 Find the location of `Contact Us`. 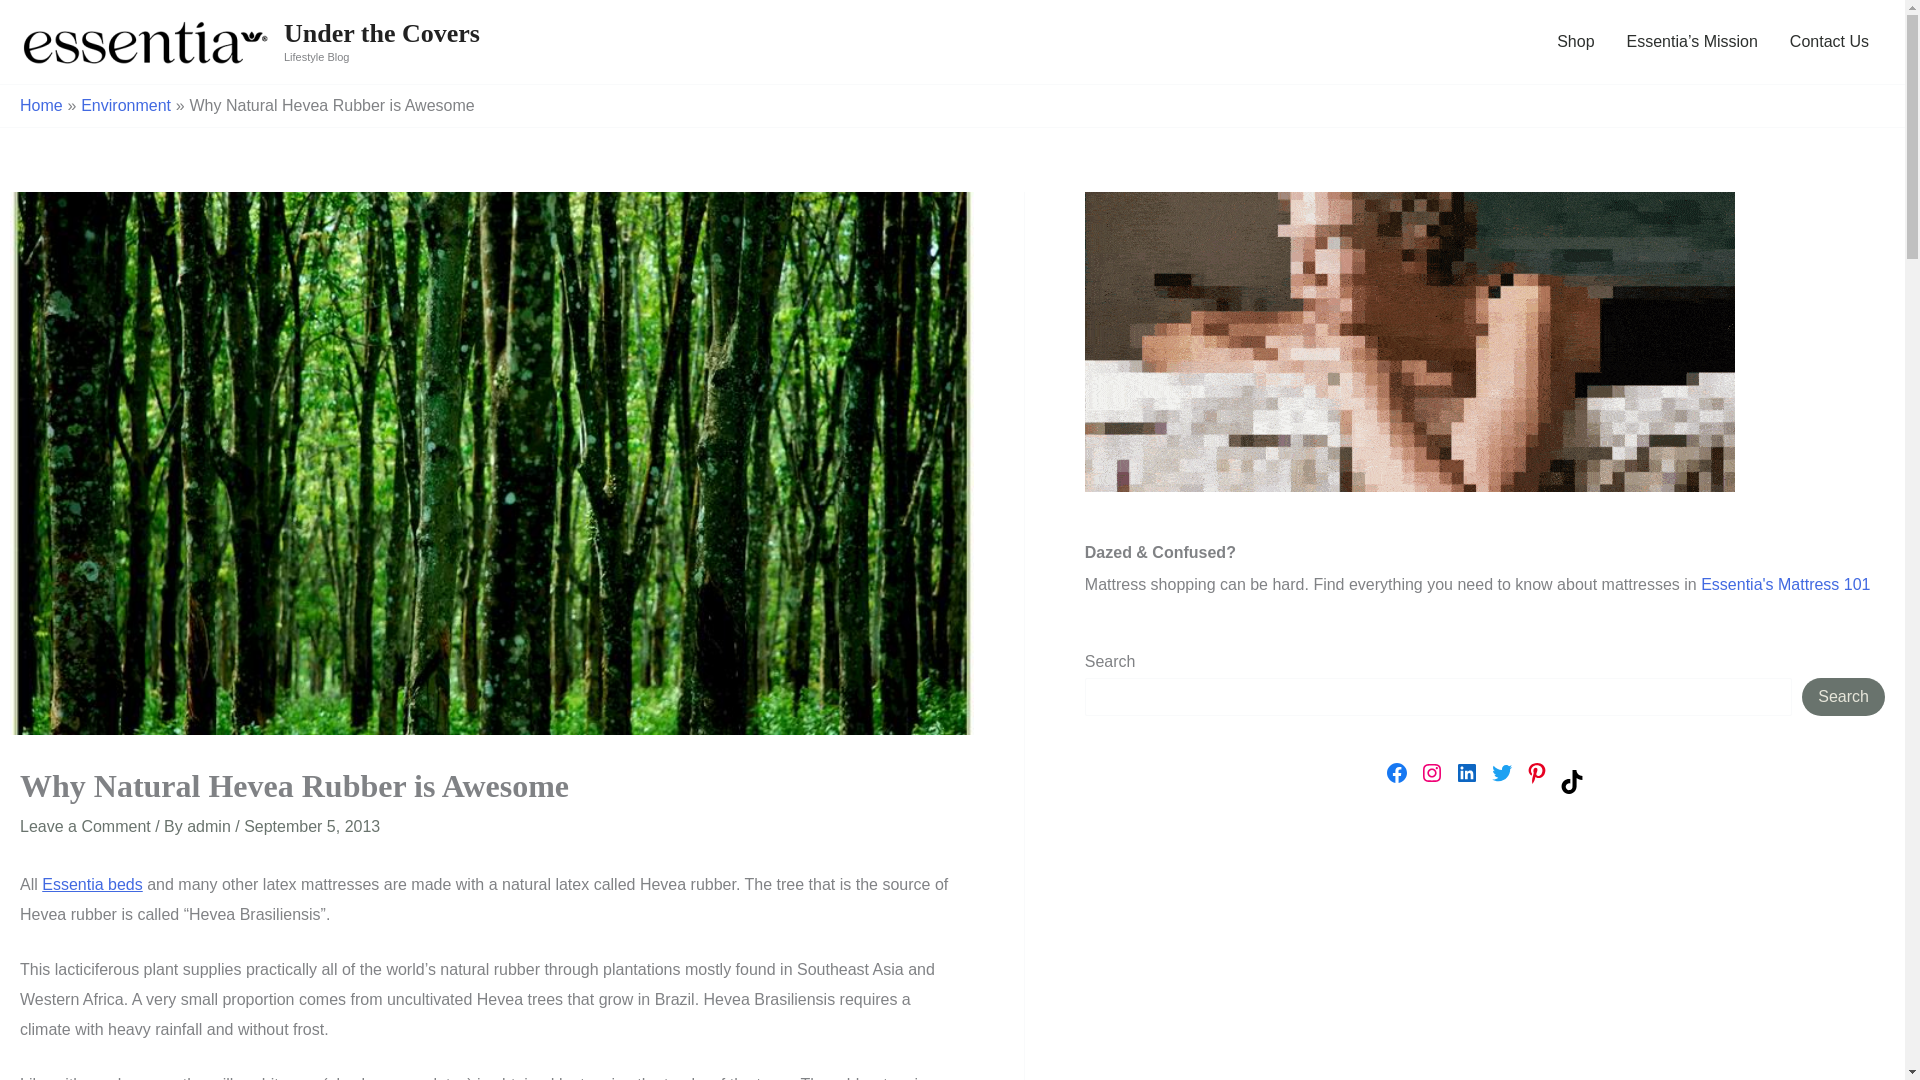

Contact Us is located at coordinates (1830, 42).